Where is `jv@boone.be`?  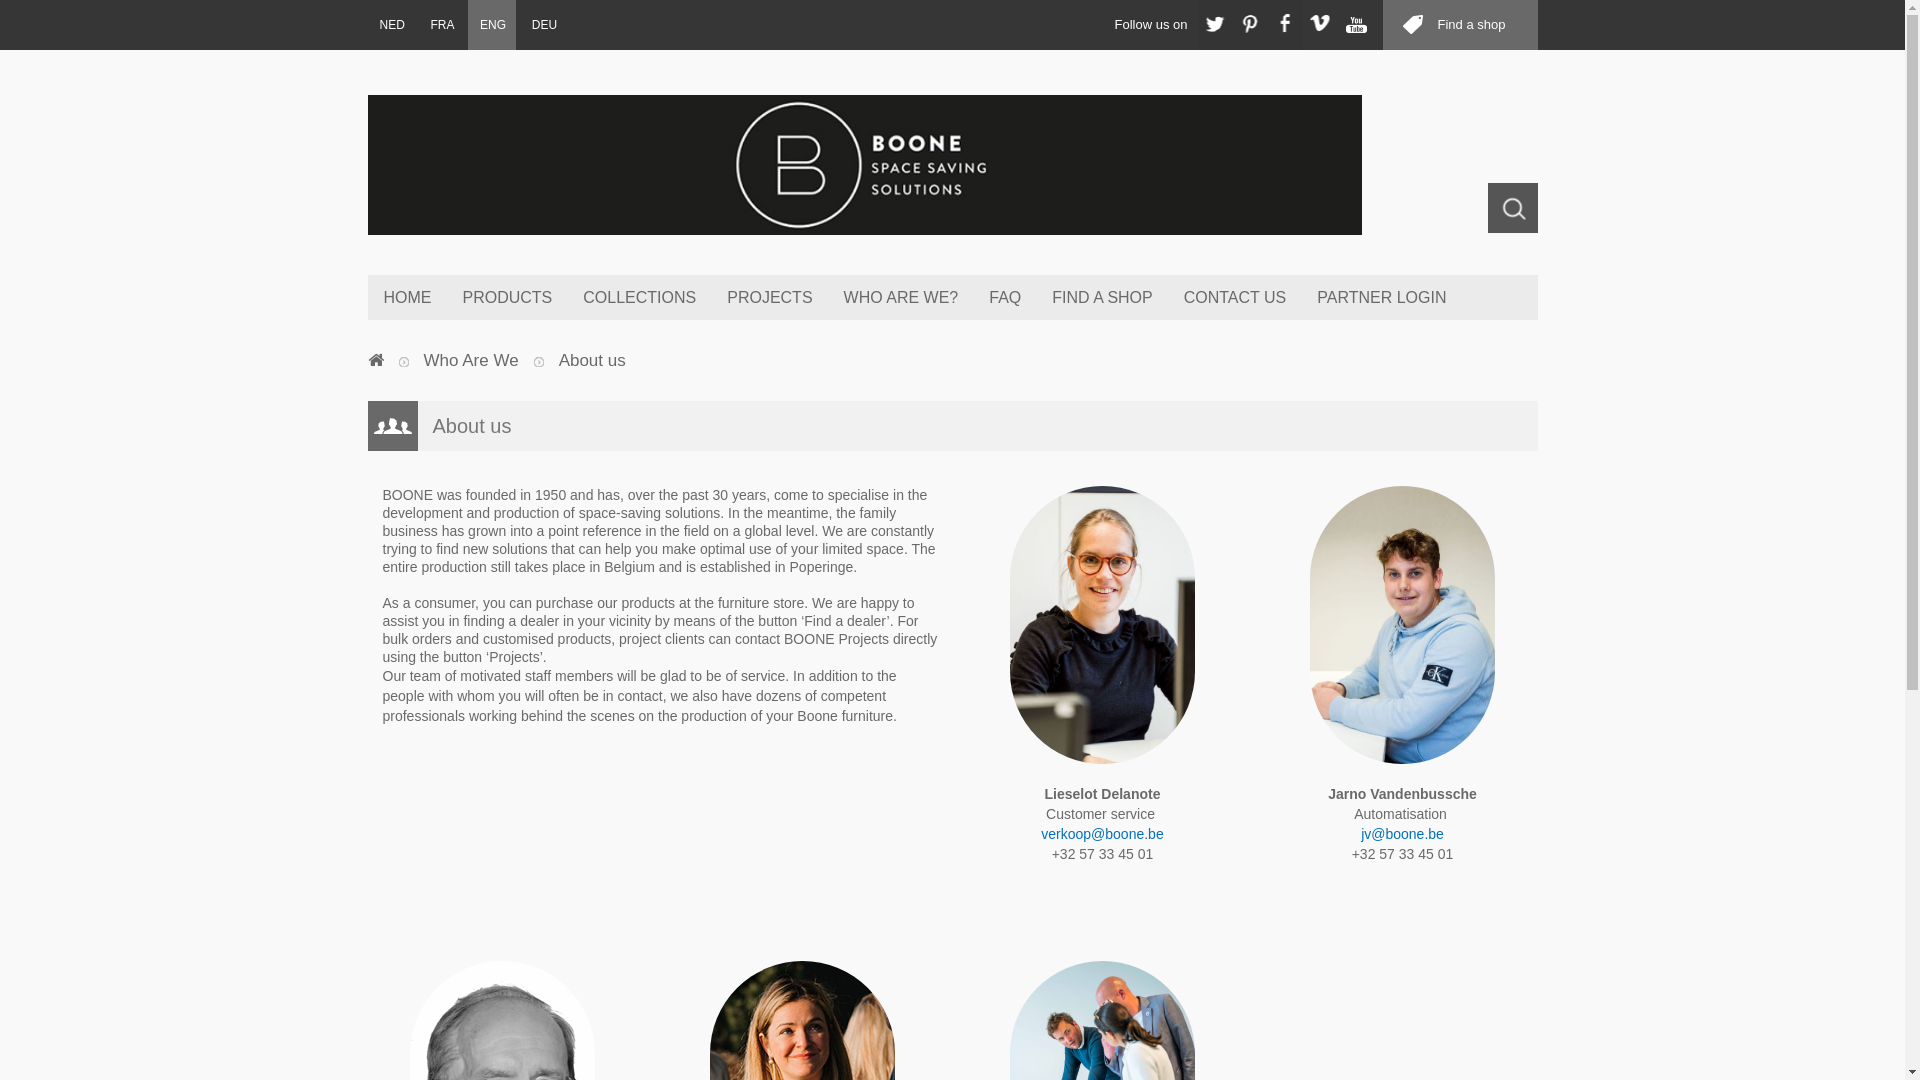
jv@boone.be is located at coordinates (1402, 834).